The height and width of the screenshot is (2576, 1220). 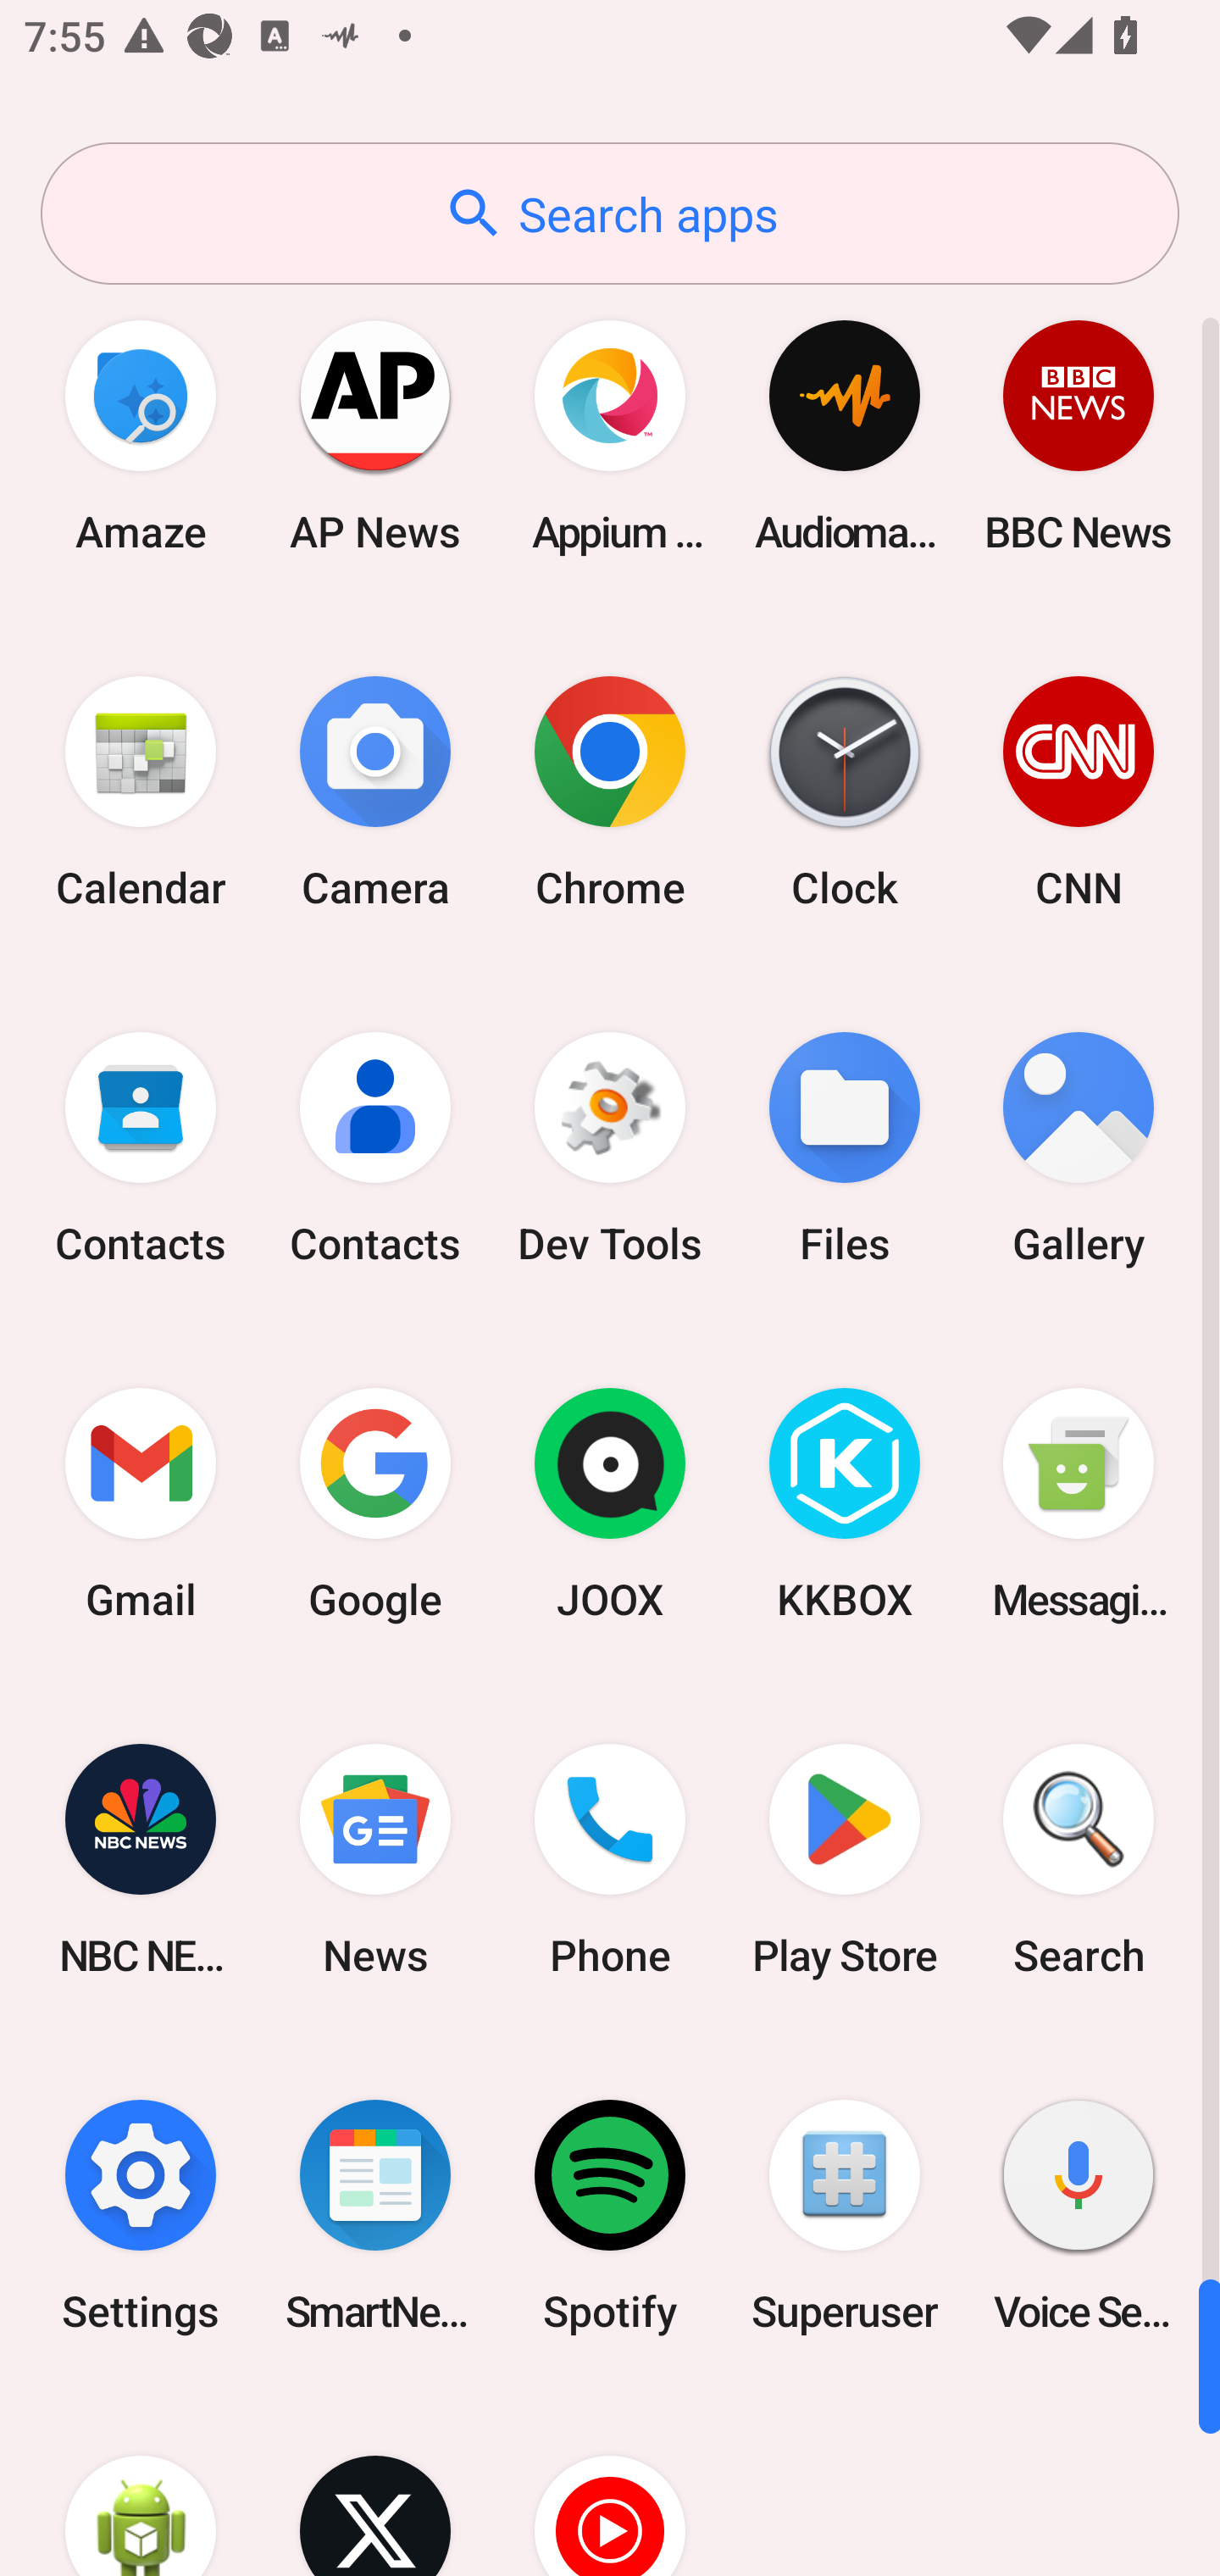 I want to click on Calendar, so click(x=141, y=791).